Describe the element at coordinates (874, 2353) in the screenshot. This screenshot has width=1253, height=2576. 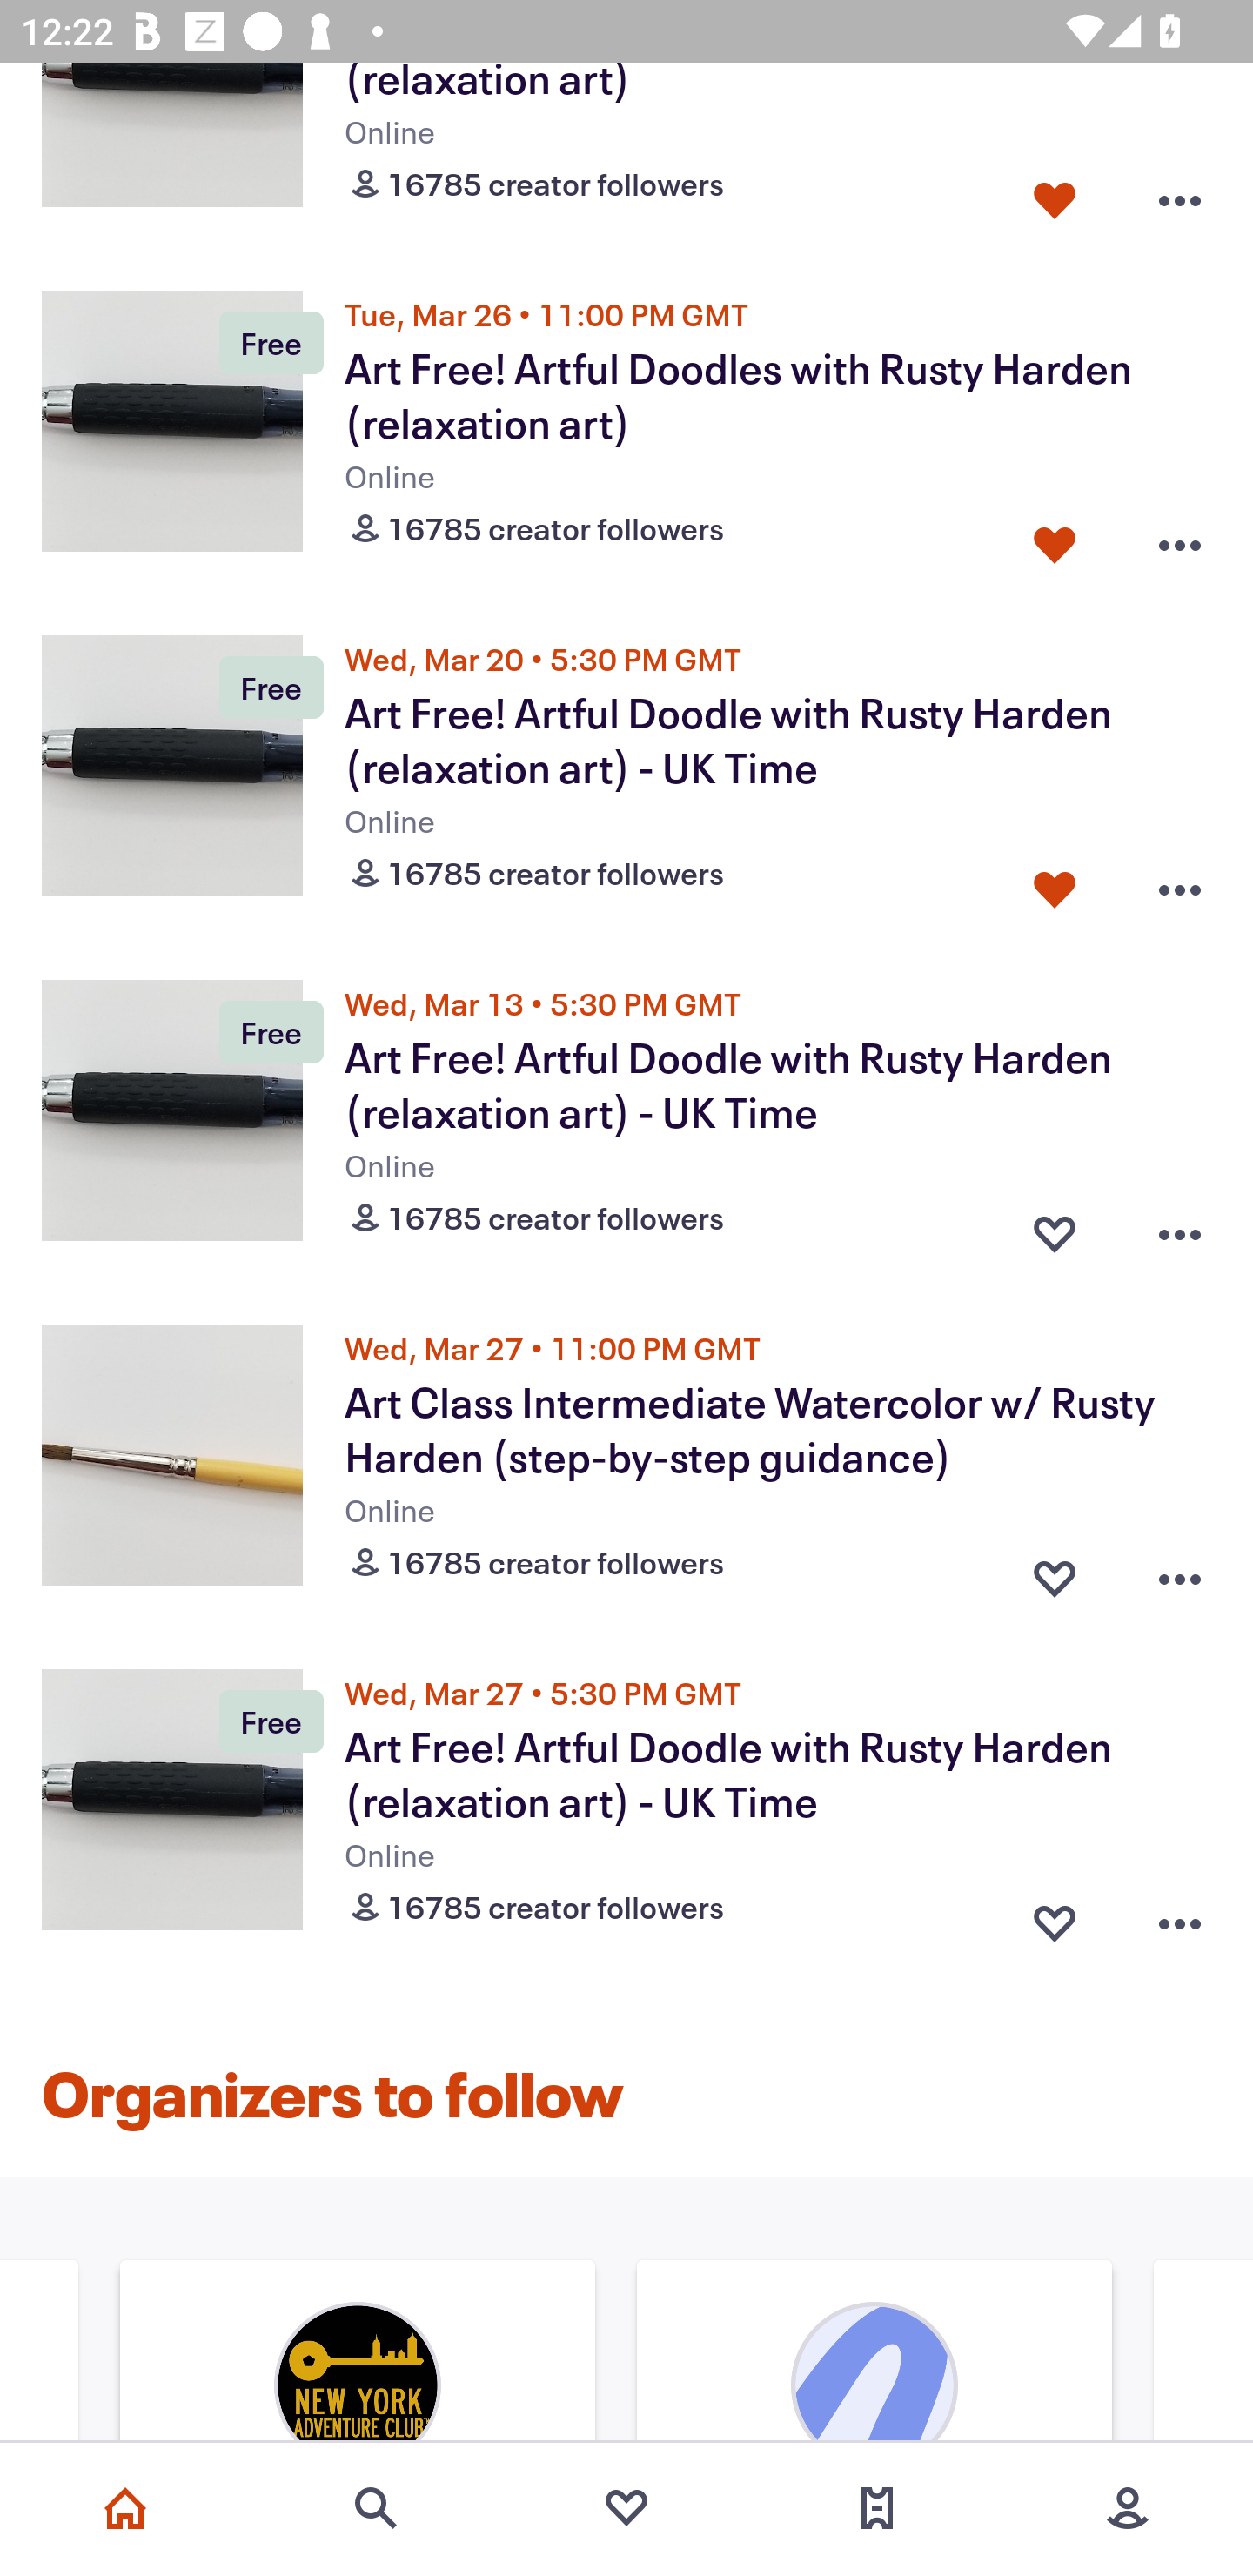
I see `Organizer's image` at that location.